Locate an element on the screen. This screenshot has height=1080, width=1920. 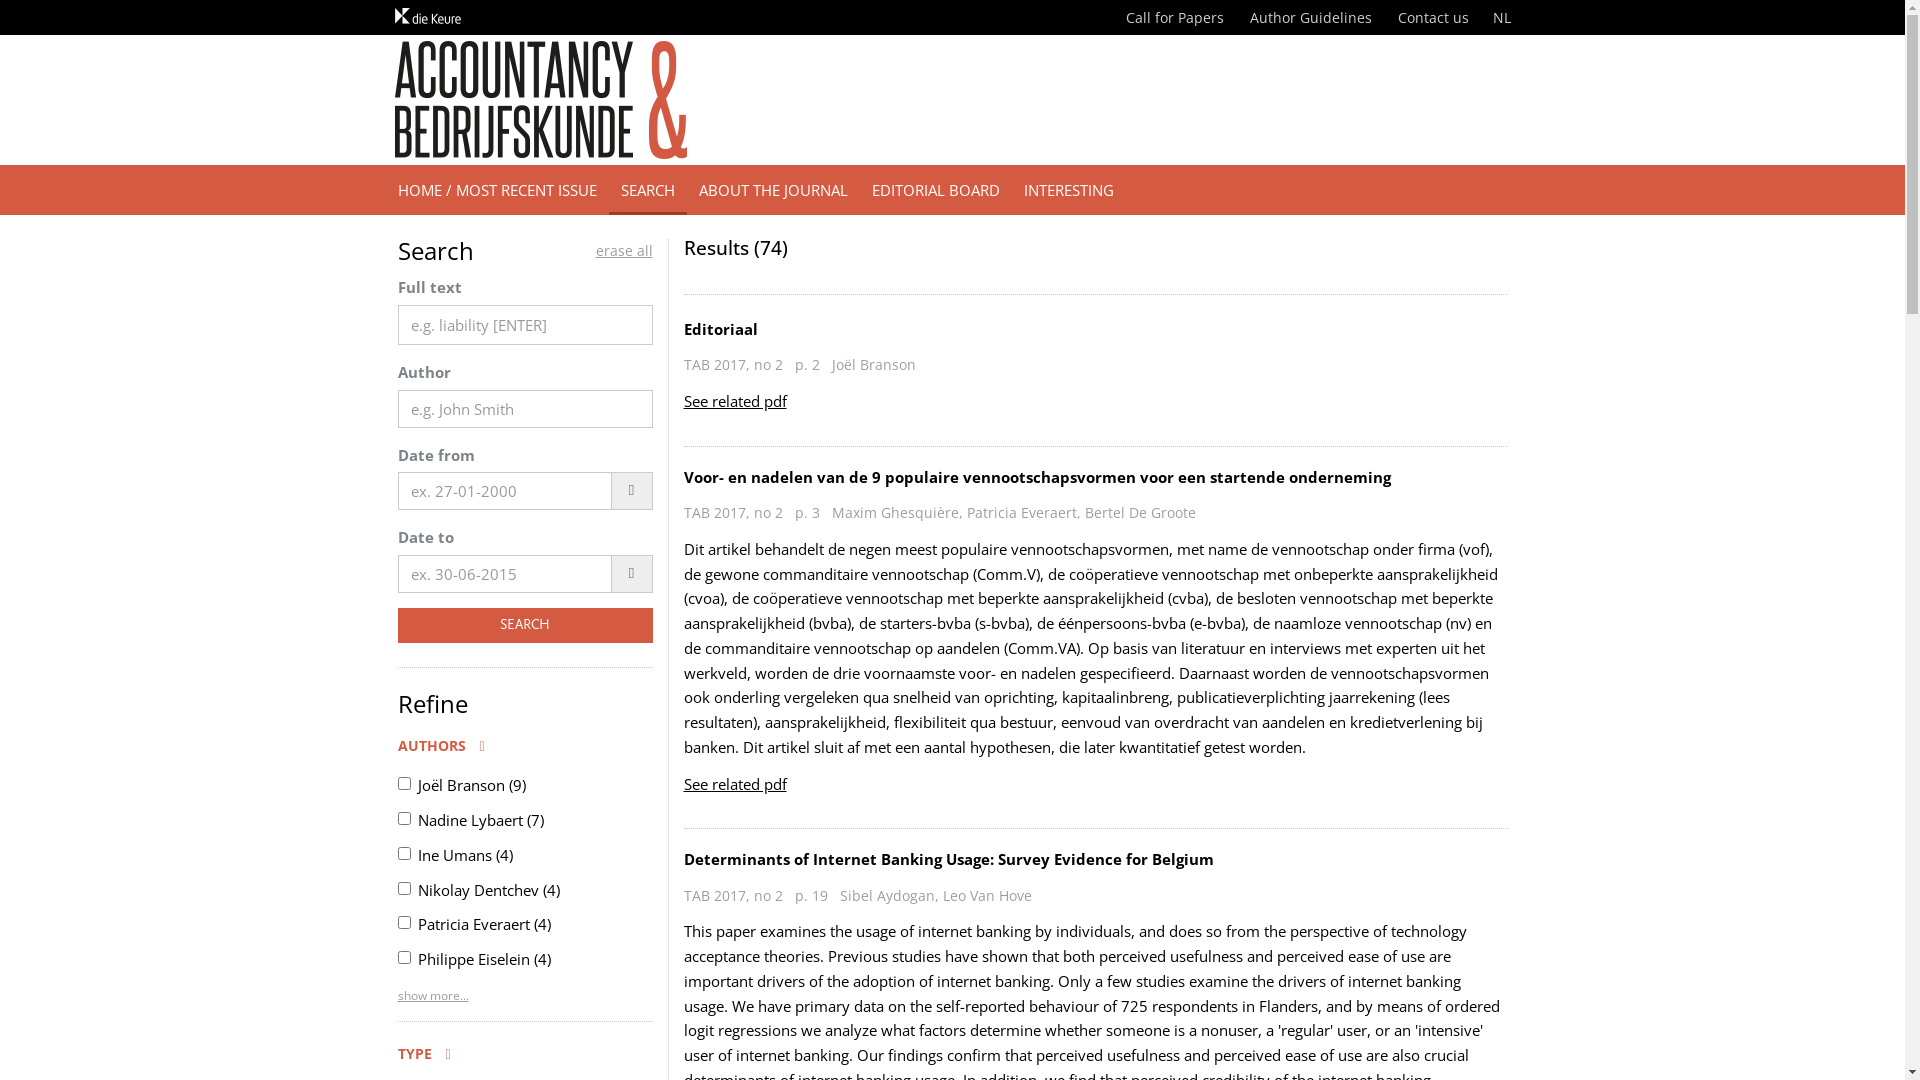
SEARCH is located at coordinates (526, 626).